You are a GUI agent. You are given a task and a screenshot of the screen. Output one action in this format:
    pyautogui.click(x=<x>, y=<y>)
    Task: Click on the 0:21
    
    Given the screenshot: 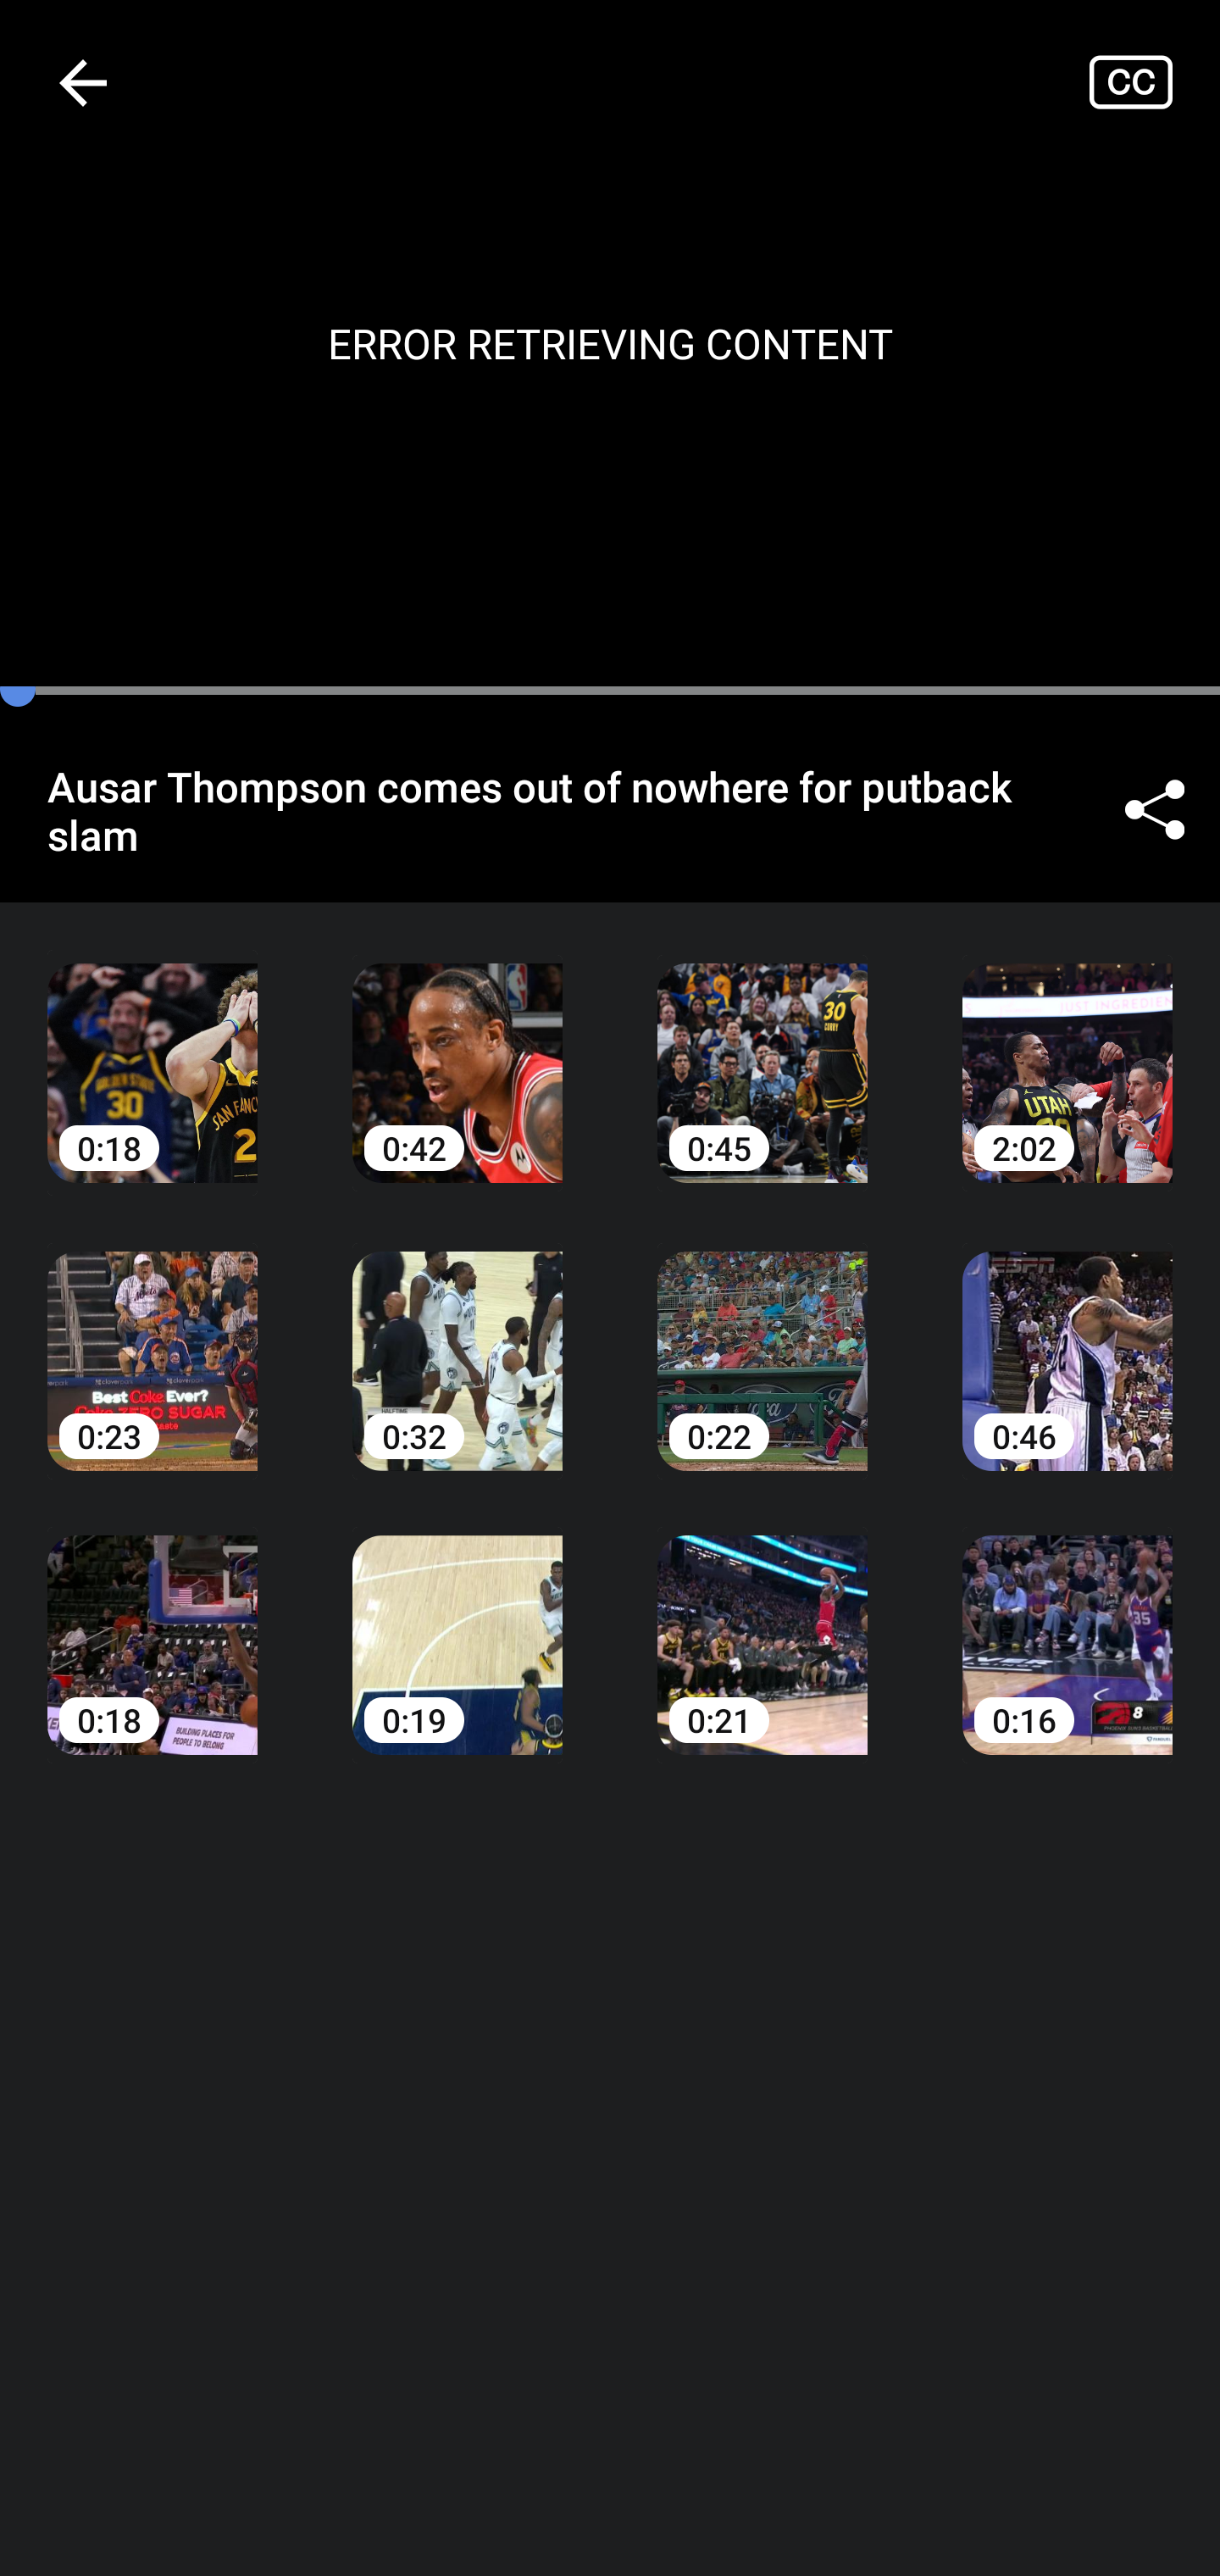 What is the action you would take?
    pyautogui.click(x=762, y=1621)
    